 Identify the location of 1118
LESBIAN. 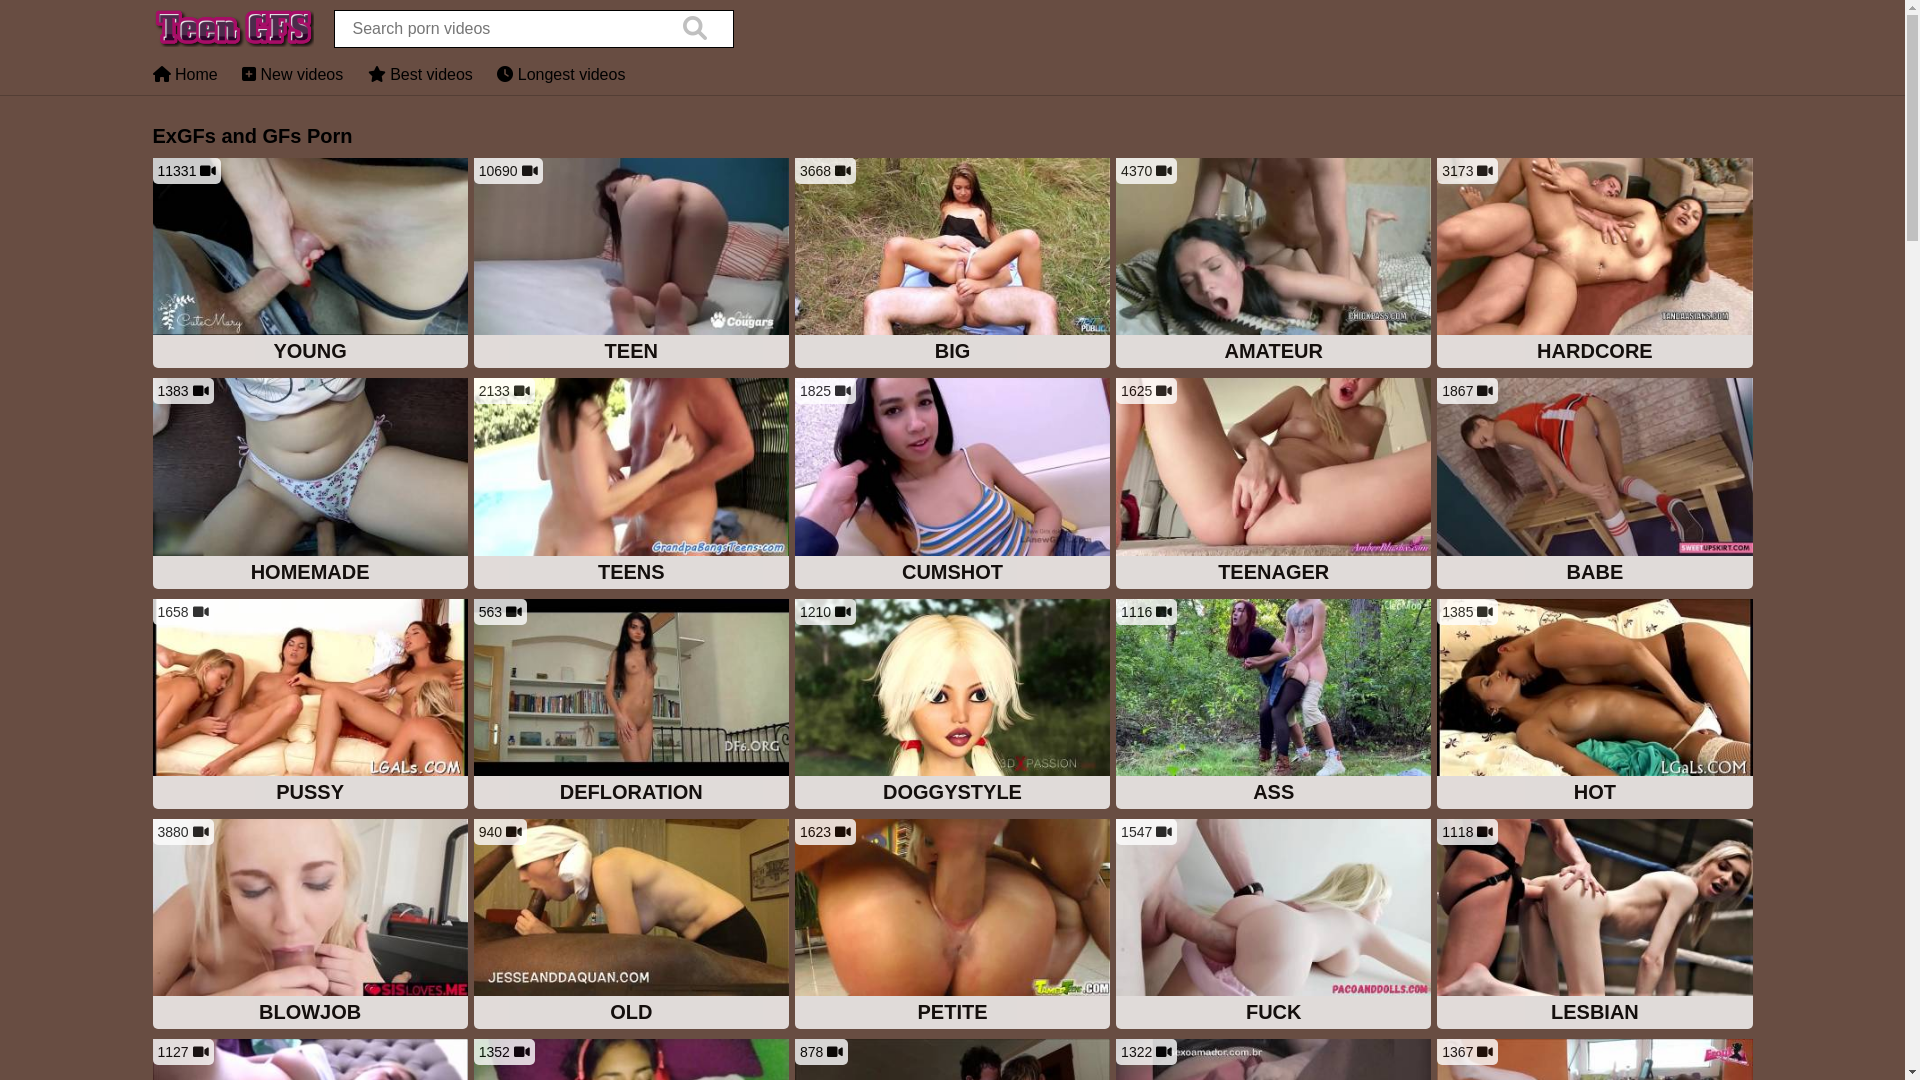
(1594, 926).